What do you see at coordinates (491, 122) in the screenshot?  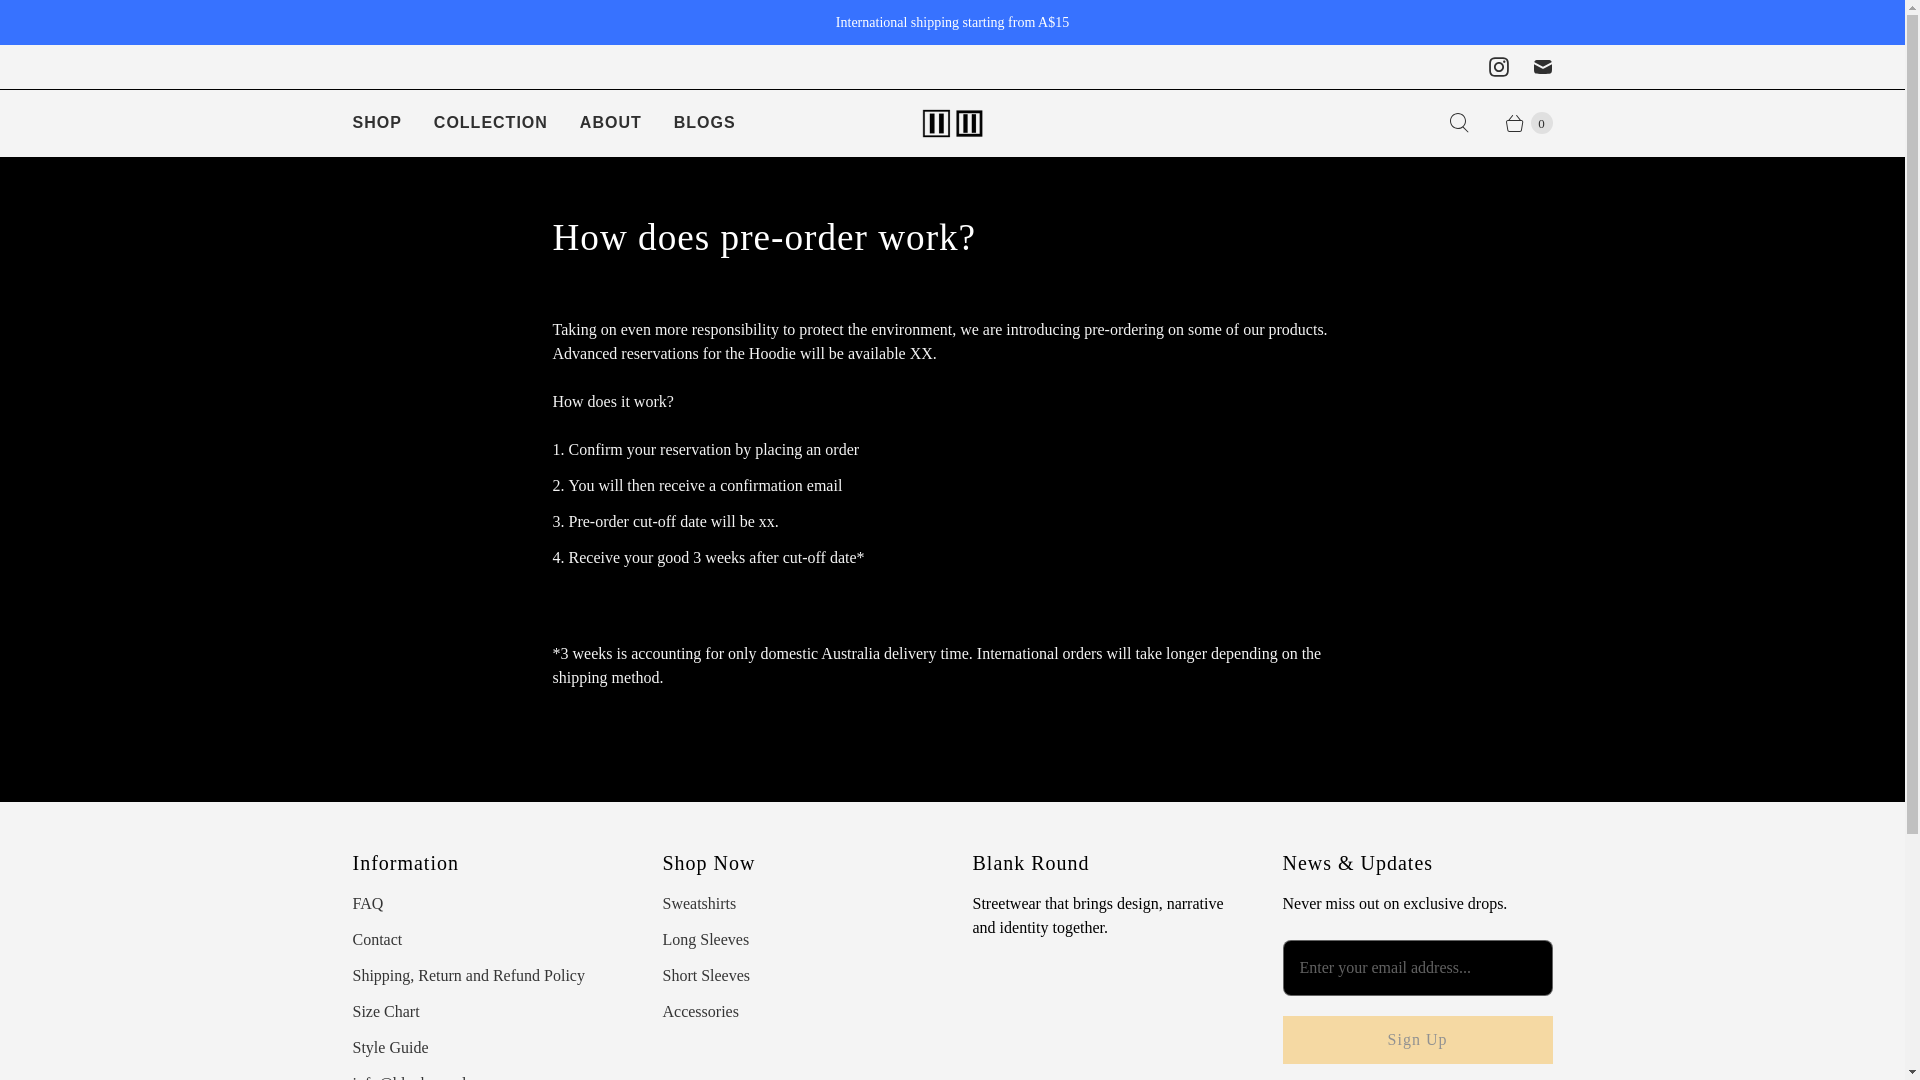 I see `COLLECTION` at bounding box center [491, 122].